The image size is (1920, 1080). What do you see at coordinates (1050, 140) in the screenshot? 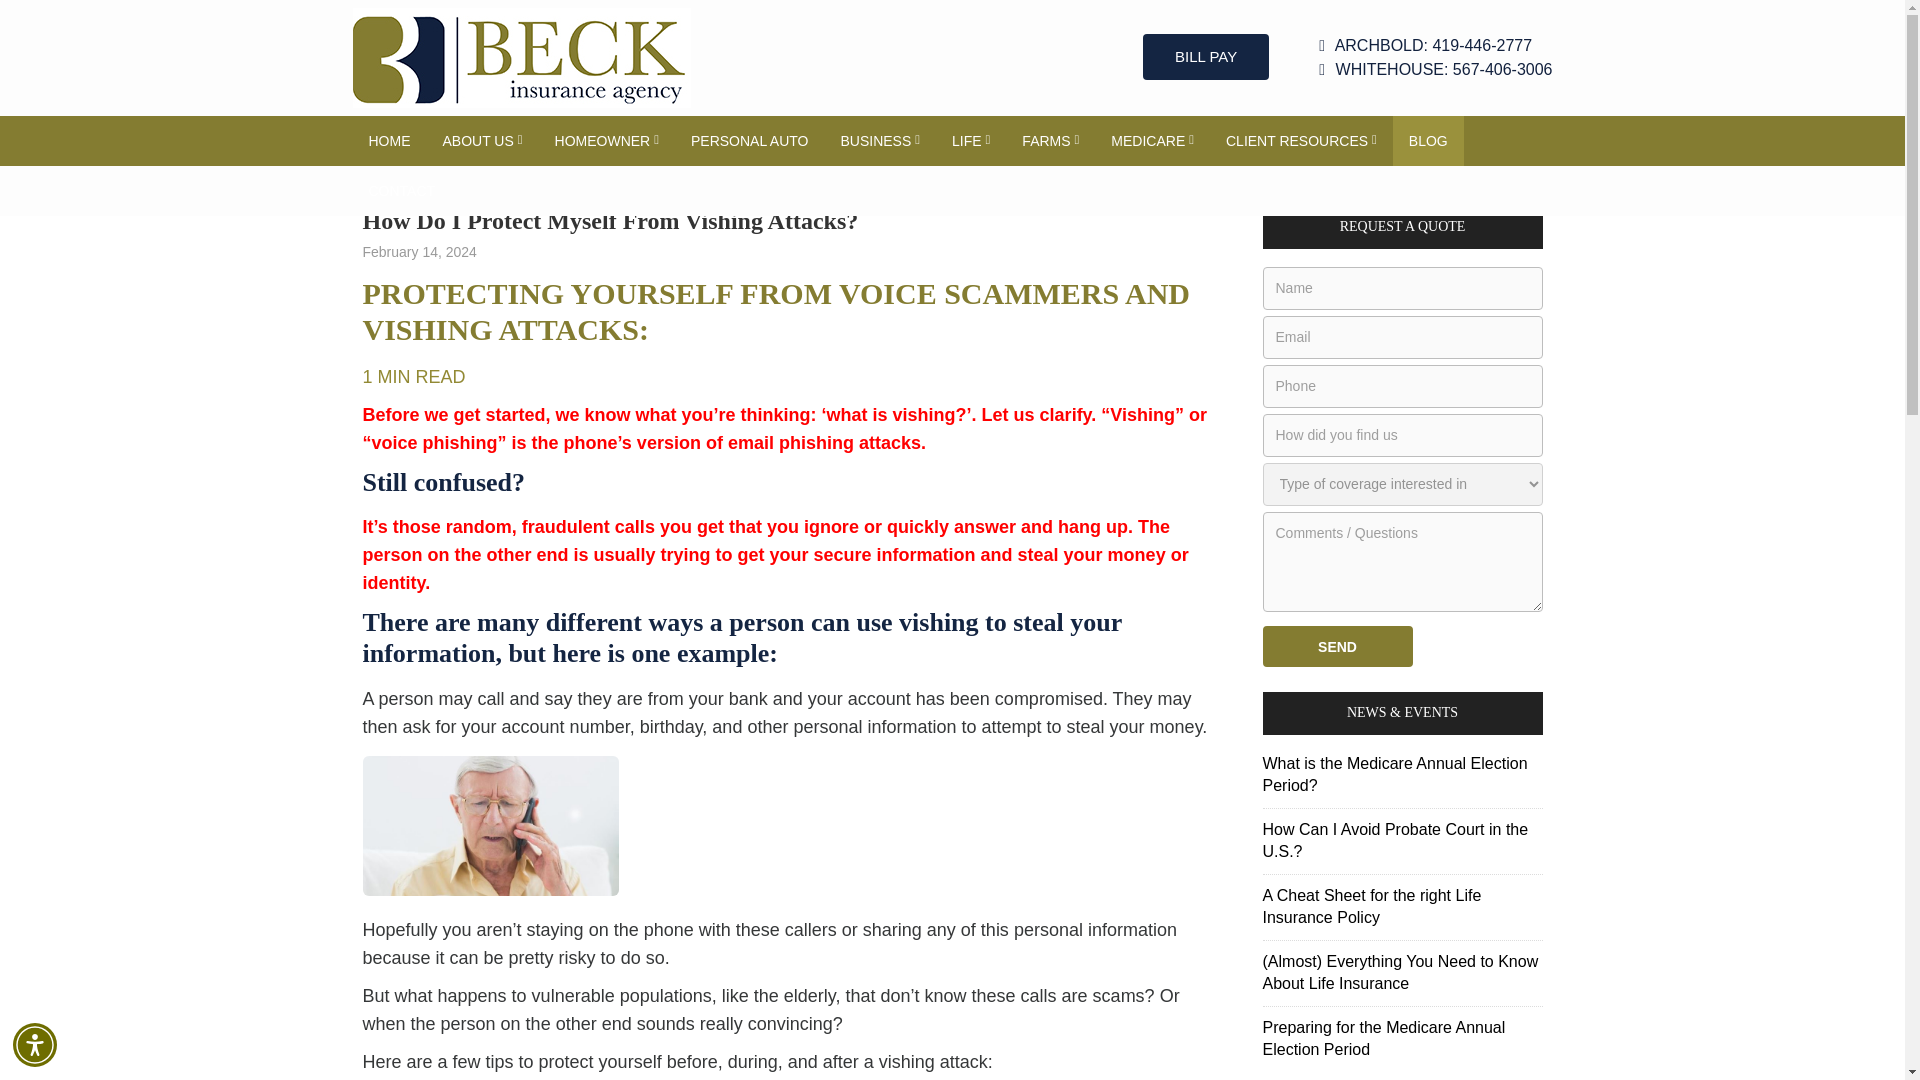
I see `FARMS` at bounding box center [1050, 140].